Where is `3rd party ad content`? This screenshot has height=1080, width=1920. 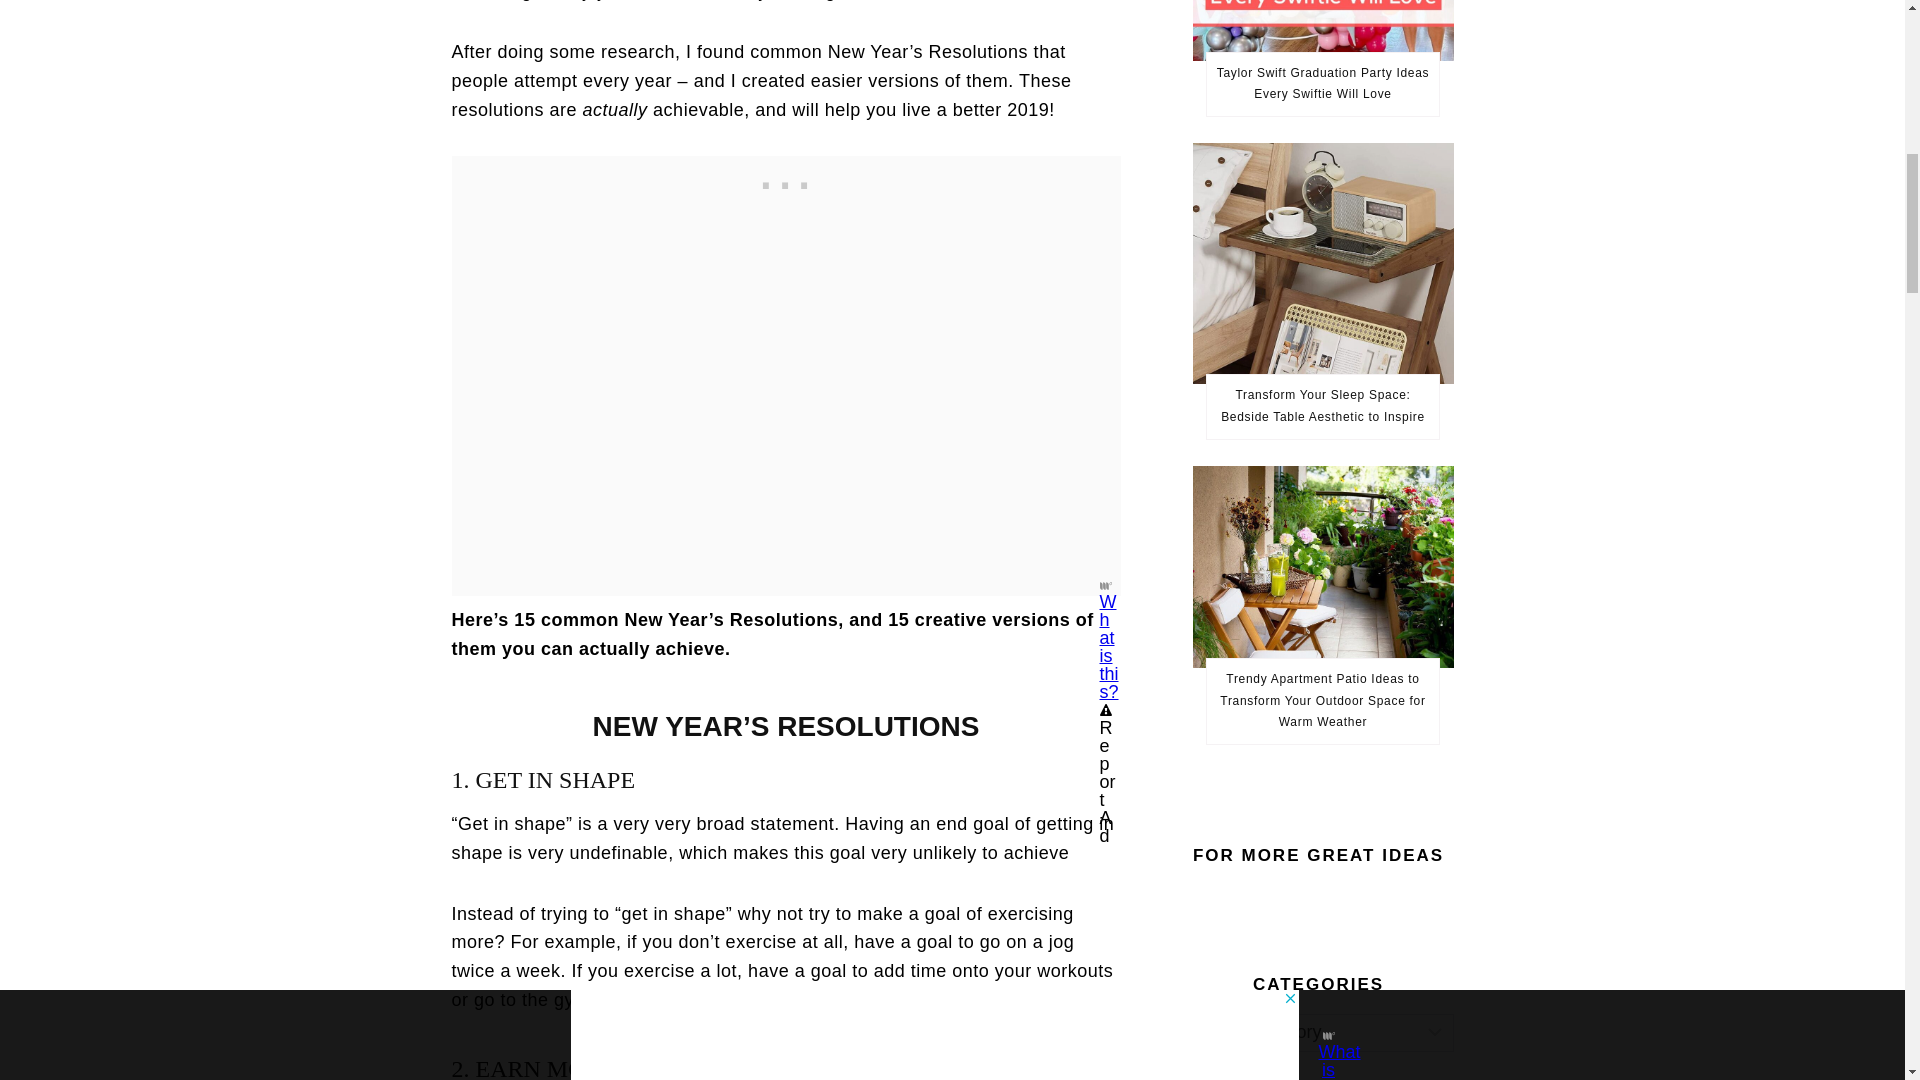 3rd party ad content is located at coordinates (786, 180).